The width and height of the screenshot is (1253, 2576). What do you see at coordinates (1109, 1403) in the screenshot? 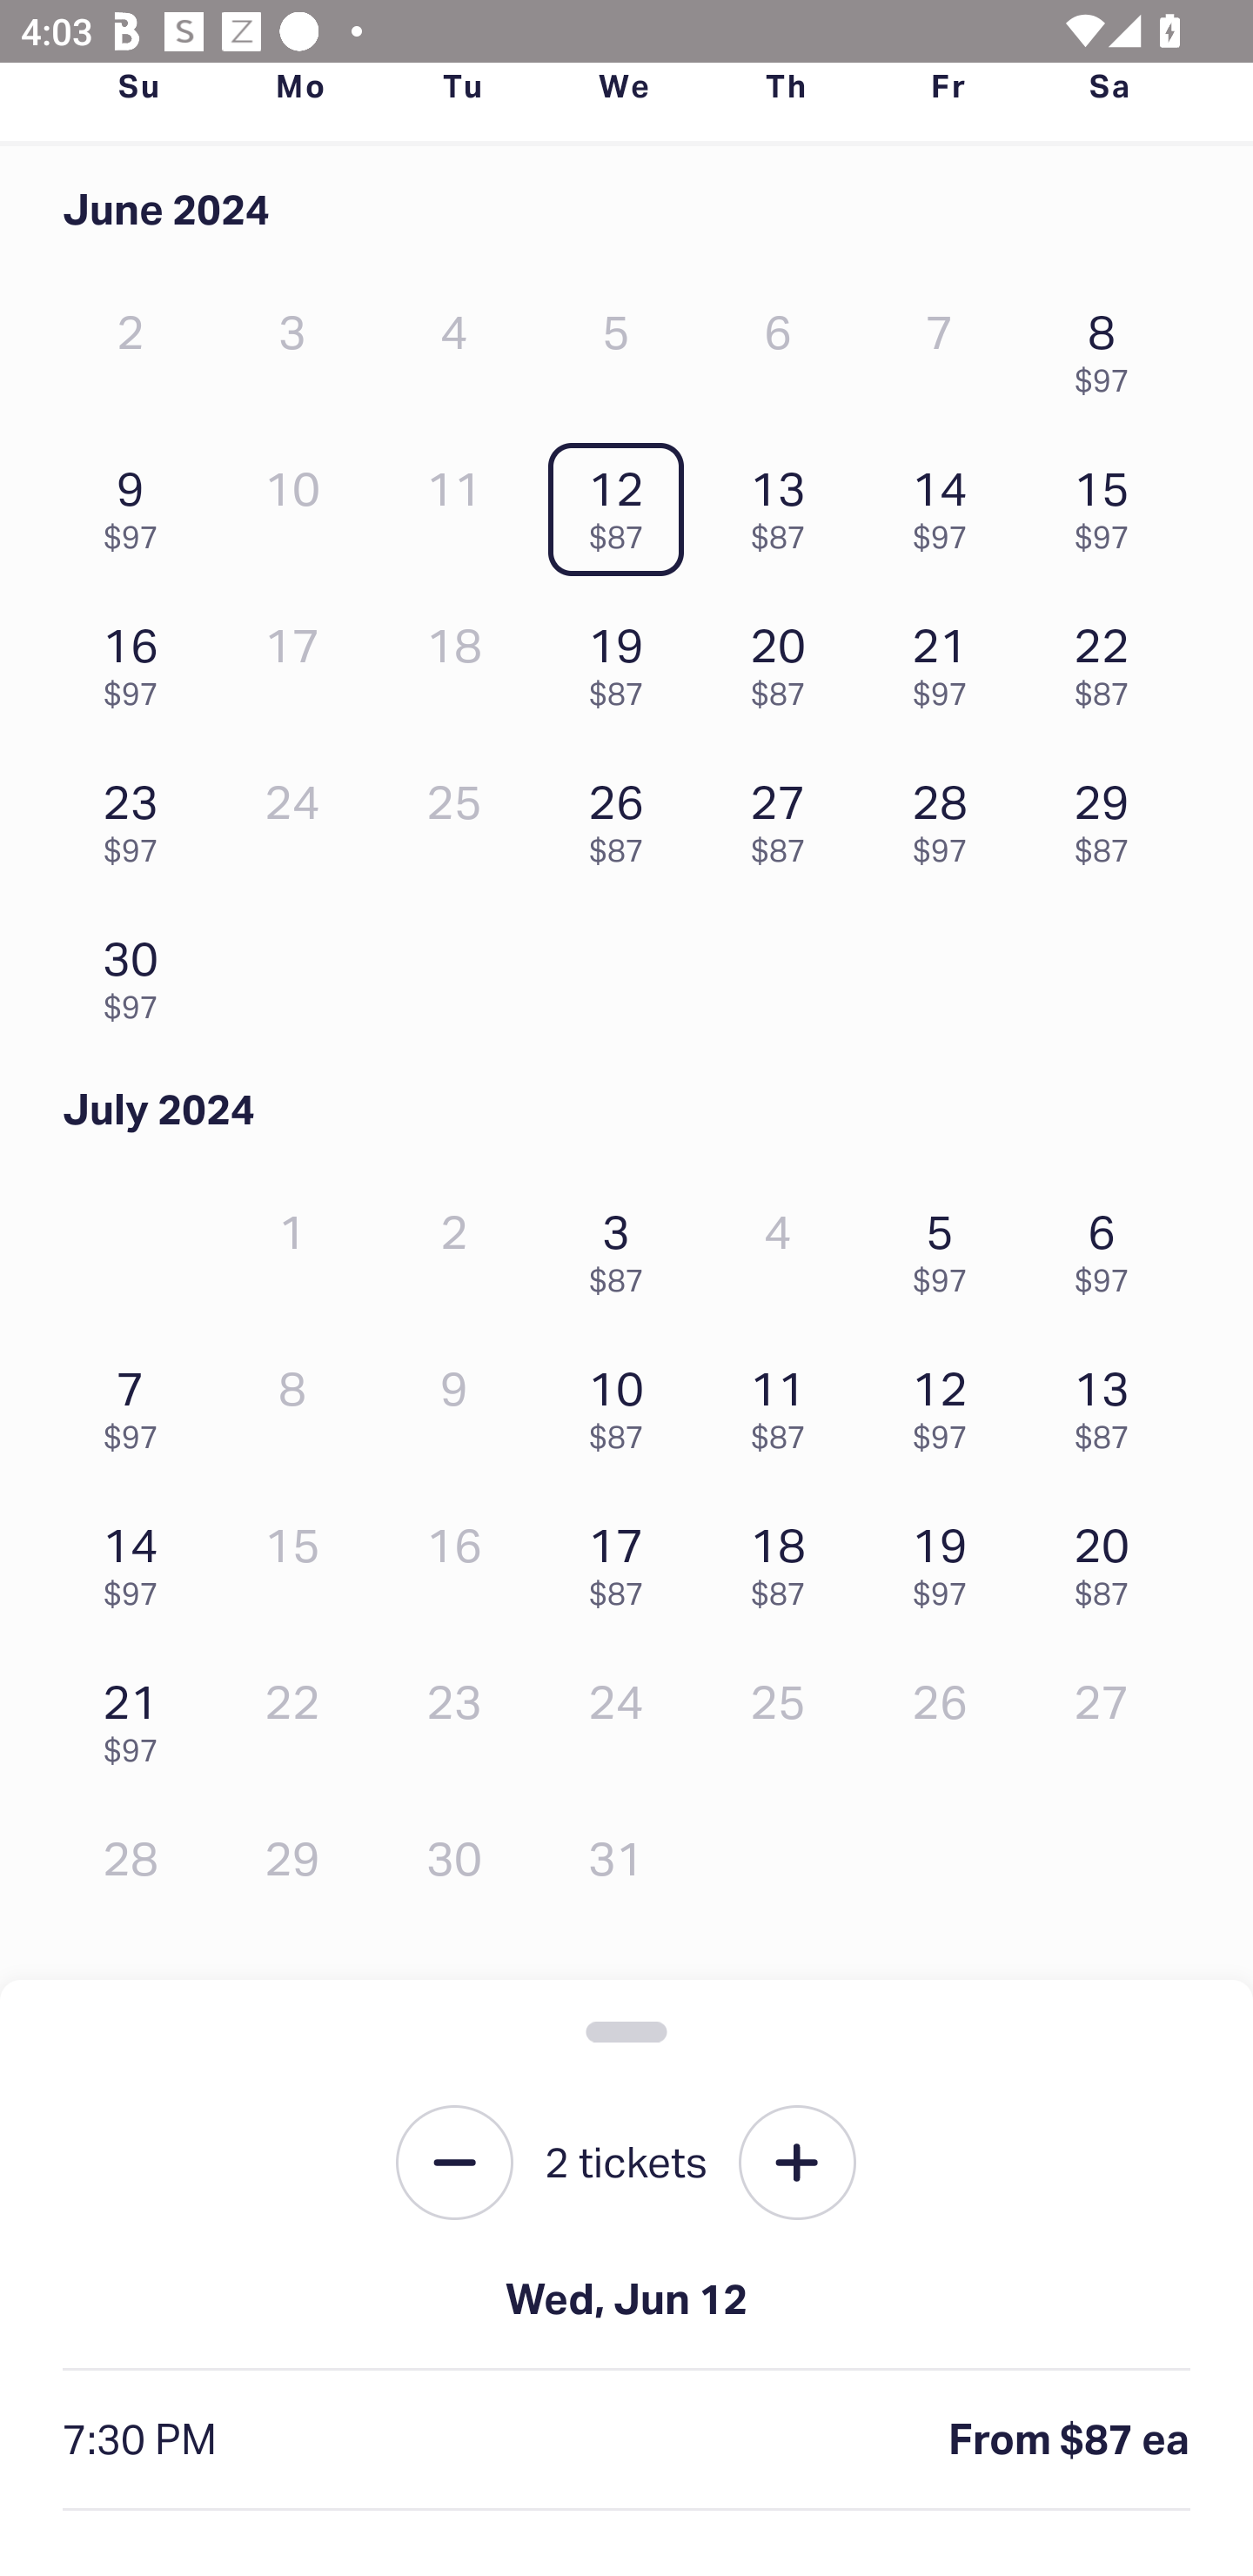
I see `13 $87` at bounding box center [1109, 1403].